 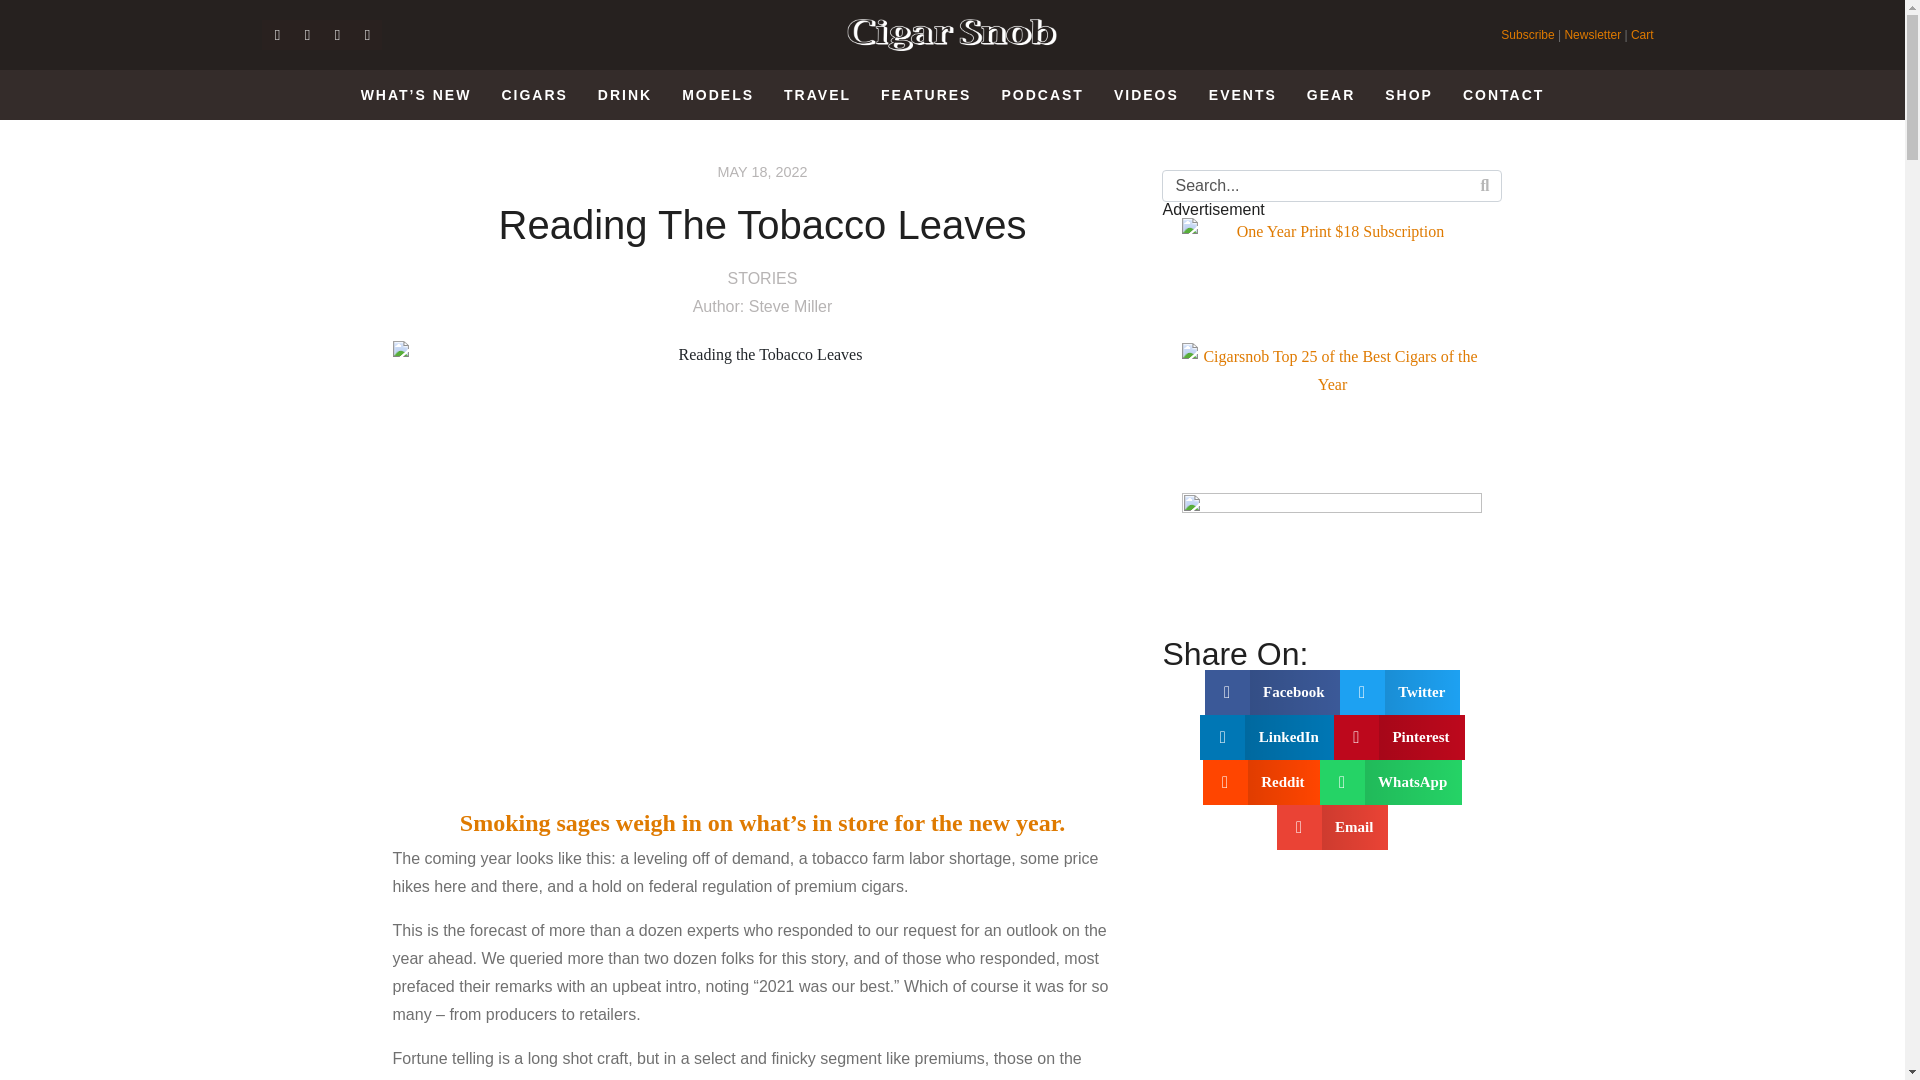 What do you see at coordinates (718, 95) in the screenshot?
I see `MODELS` at bounding box center [718, 95].